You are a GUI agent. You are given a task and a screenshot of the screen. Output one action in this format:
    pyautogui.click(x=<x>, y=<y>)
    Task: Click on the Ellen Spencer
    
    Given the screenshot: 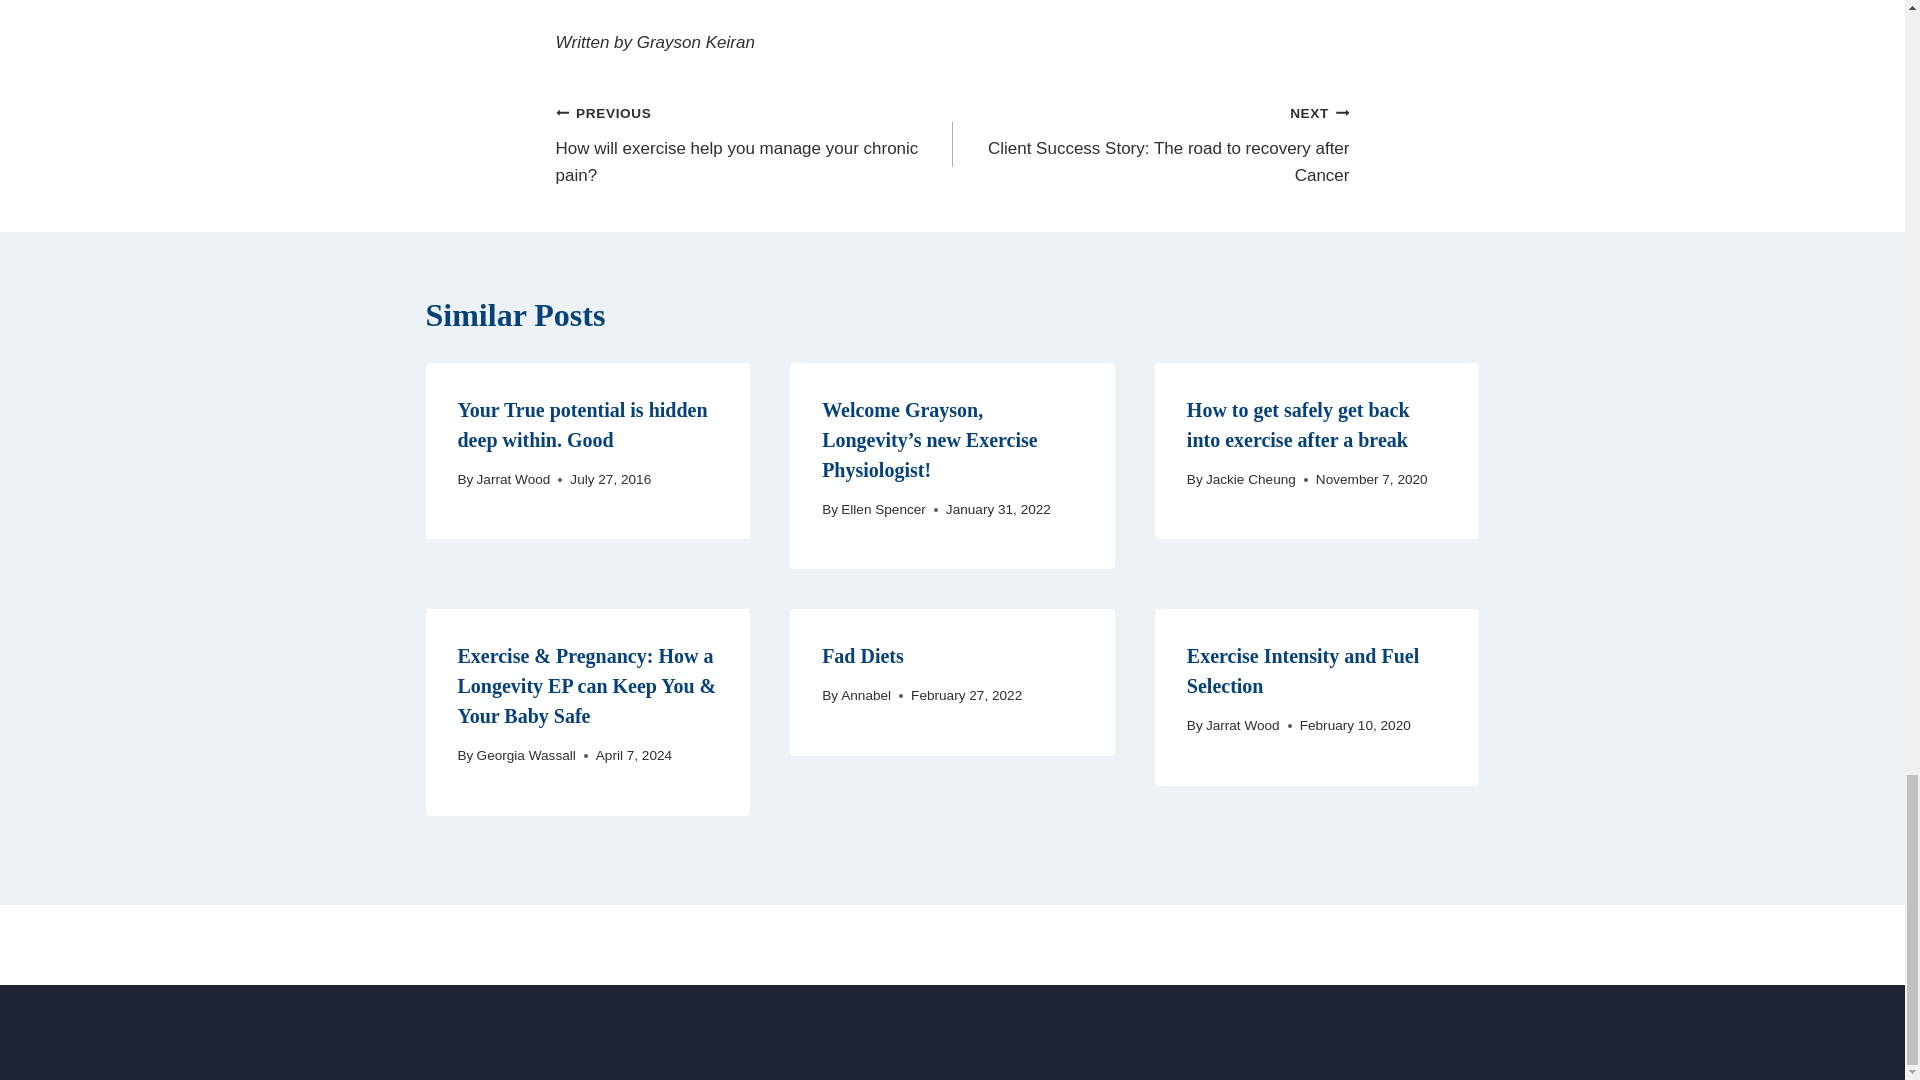 What is the action you would take?
    pyautogui.click(x=1250, y=479)
    